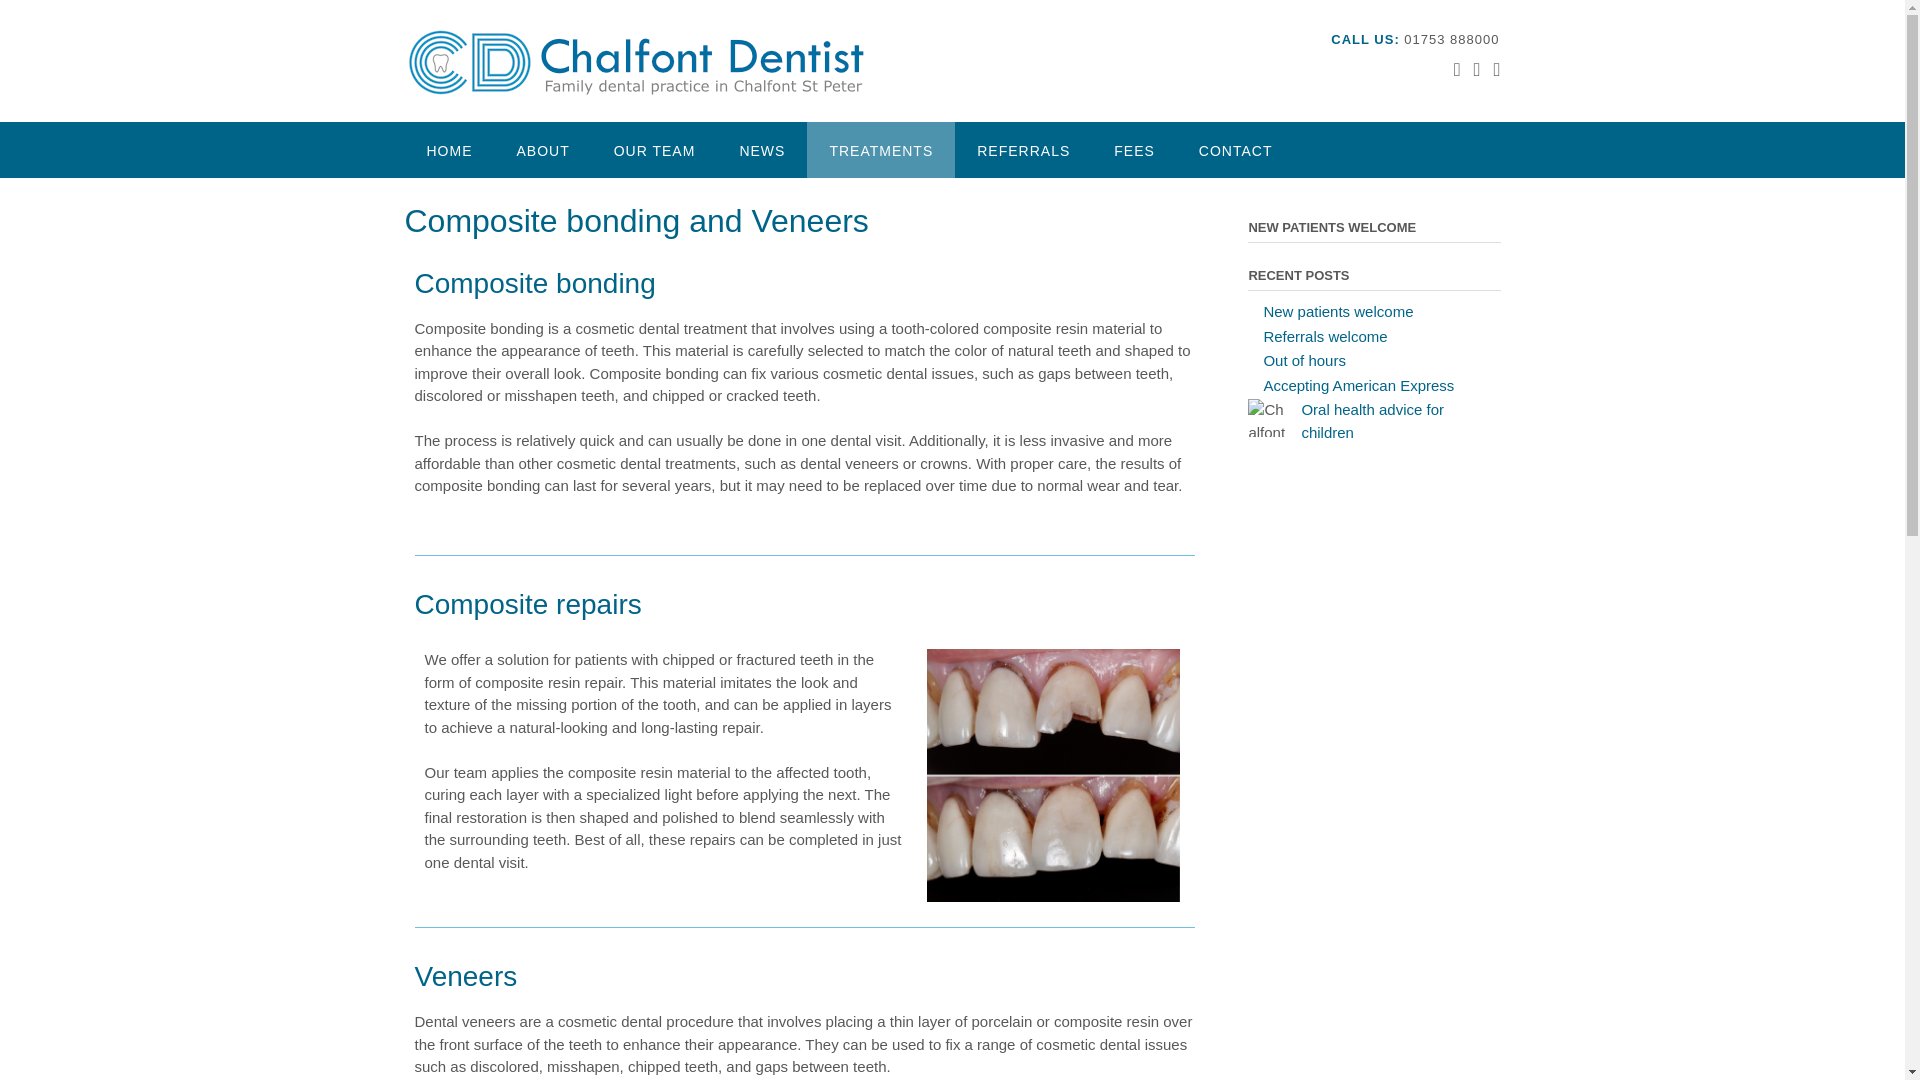 The image size is (1920, 1080). Describe the element at coordinates (1304, 360) in the screenshot. I see `Out of hours` at that location.